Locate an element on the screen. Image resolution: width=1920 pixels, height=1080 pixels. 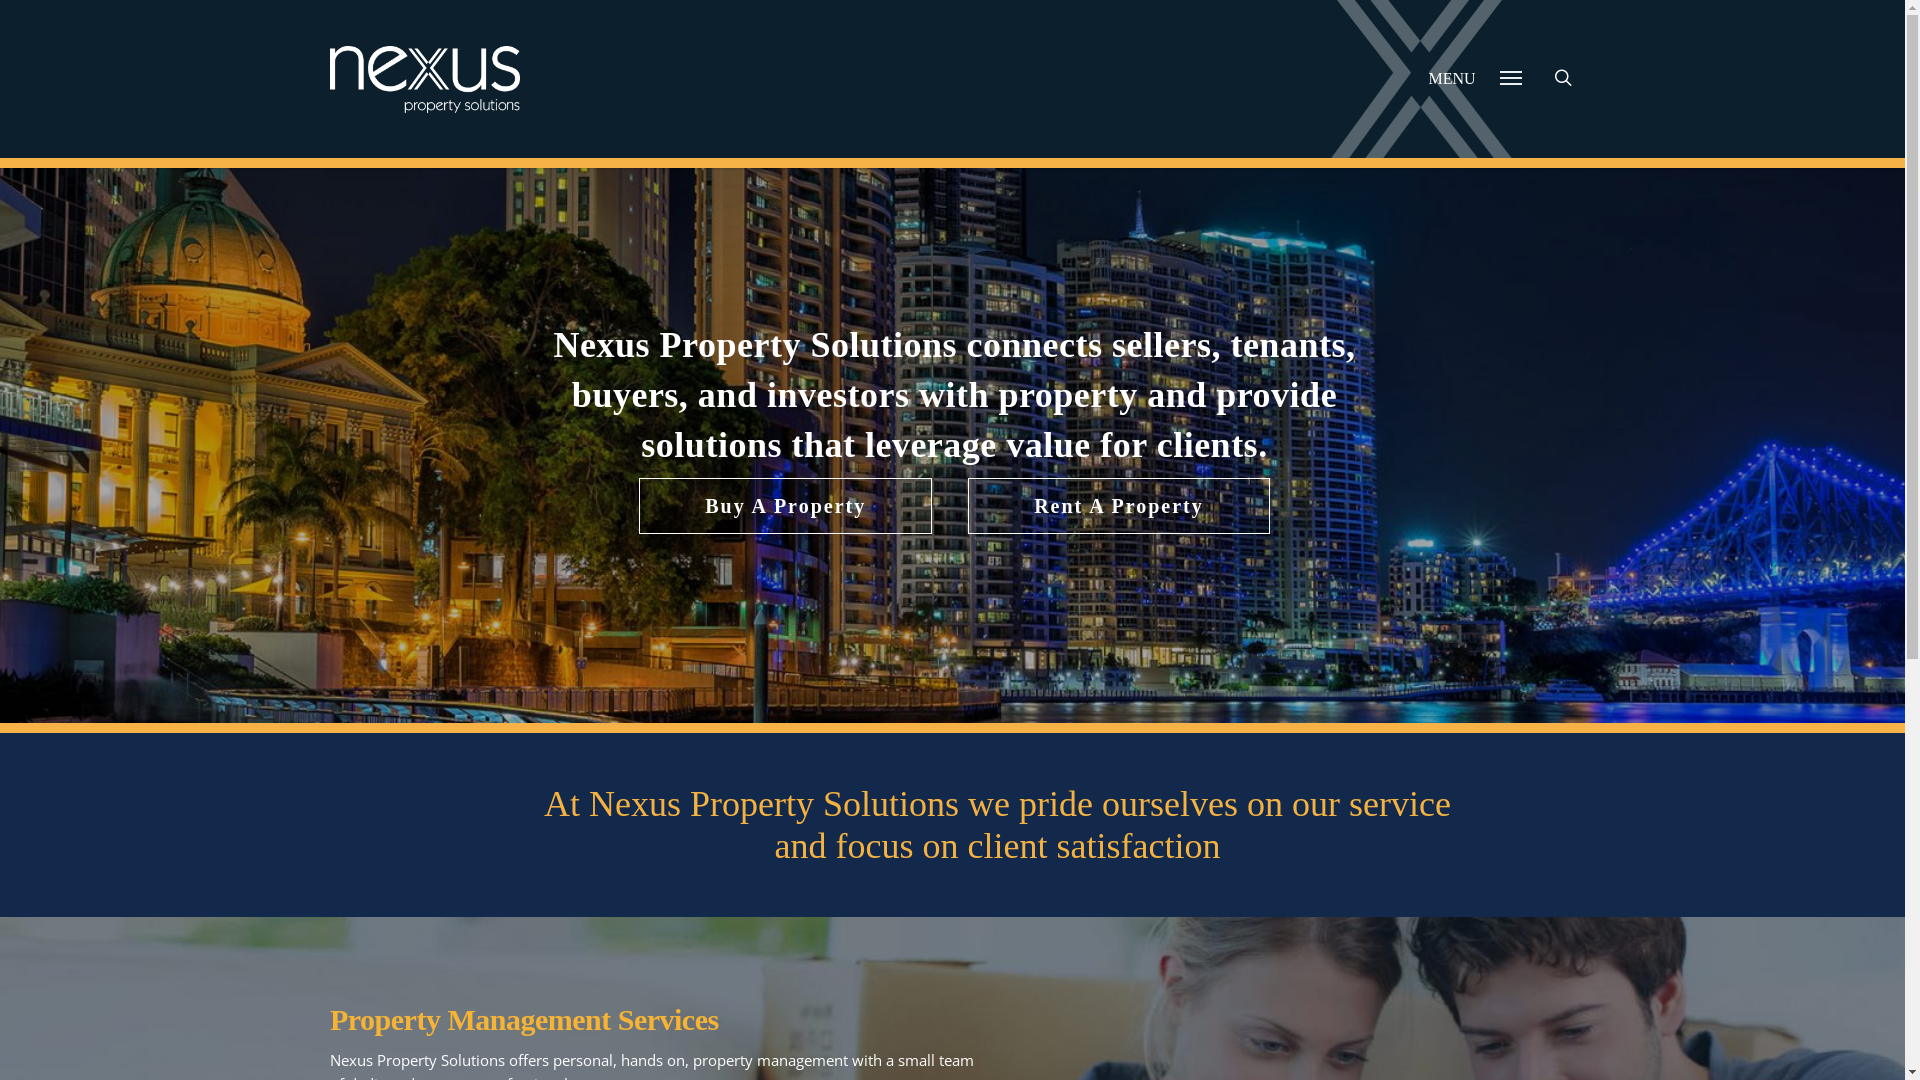
Buy A Property is located at coordinates (786, 506).